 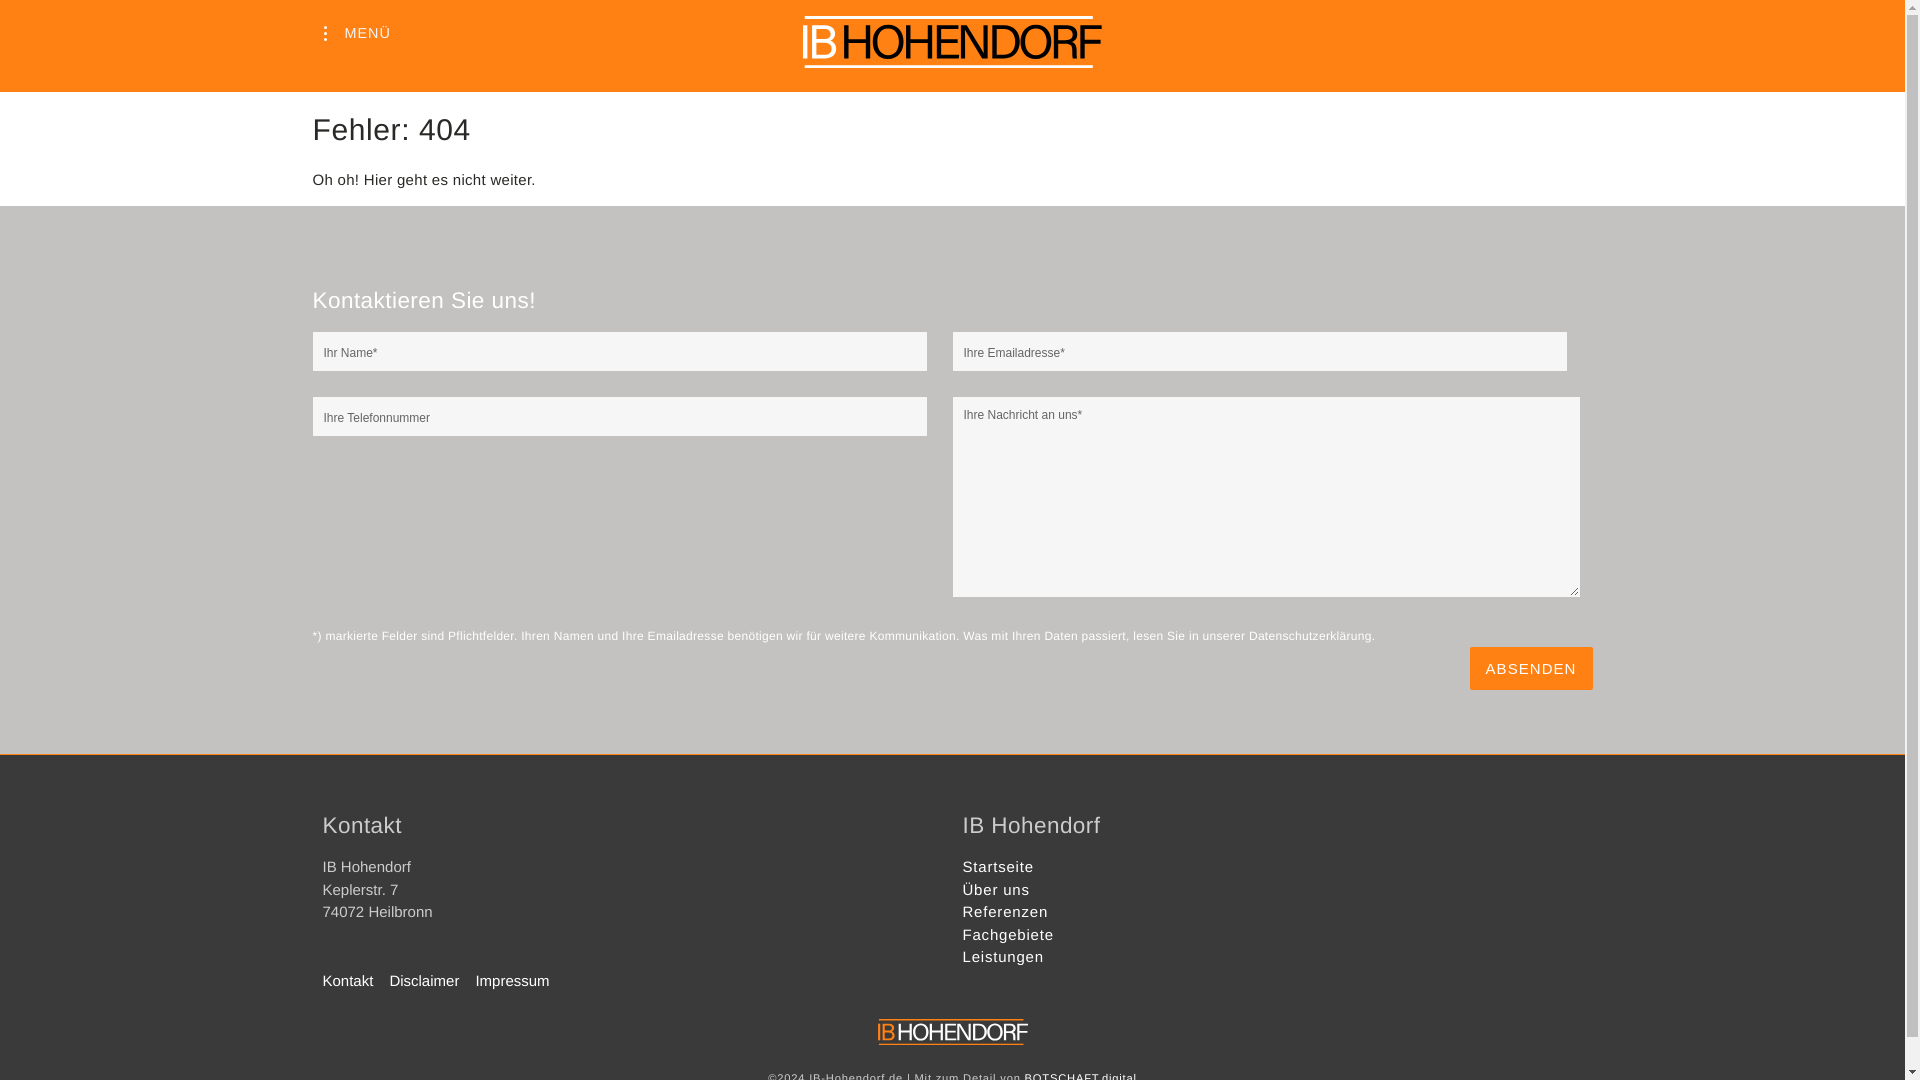 I want to click on Leistungen, so click(x=1002, y=957).